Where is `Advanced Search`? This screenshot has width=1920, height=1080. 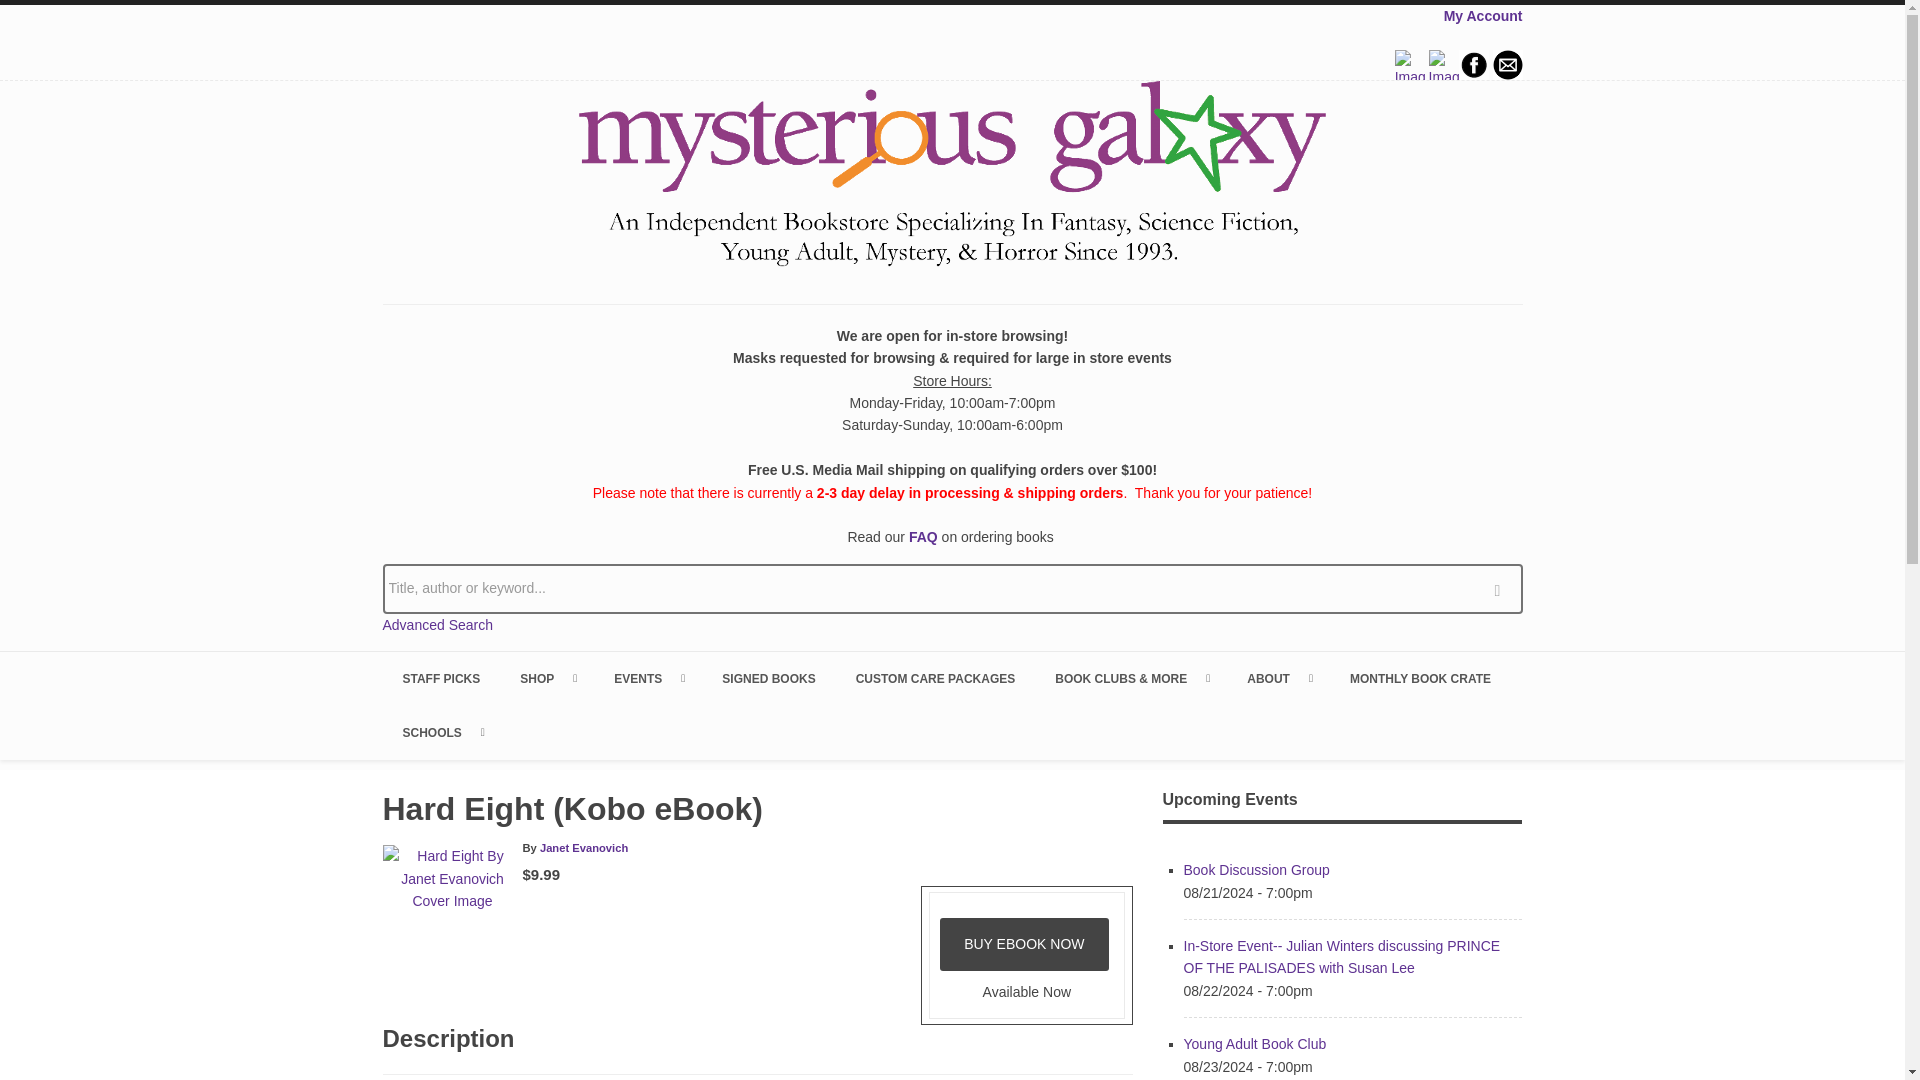 Advanced Search is located at coordinates (438, 624).